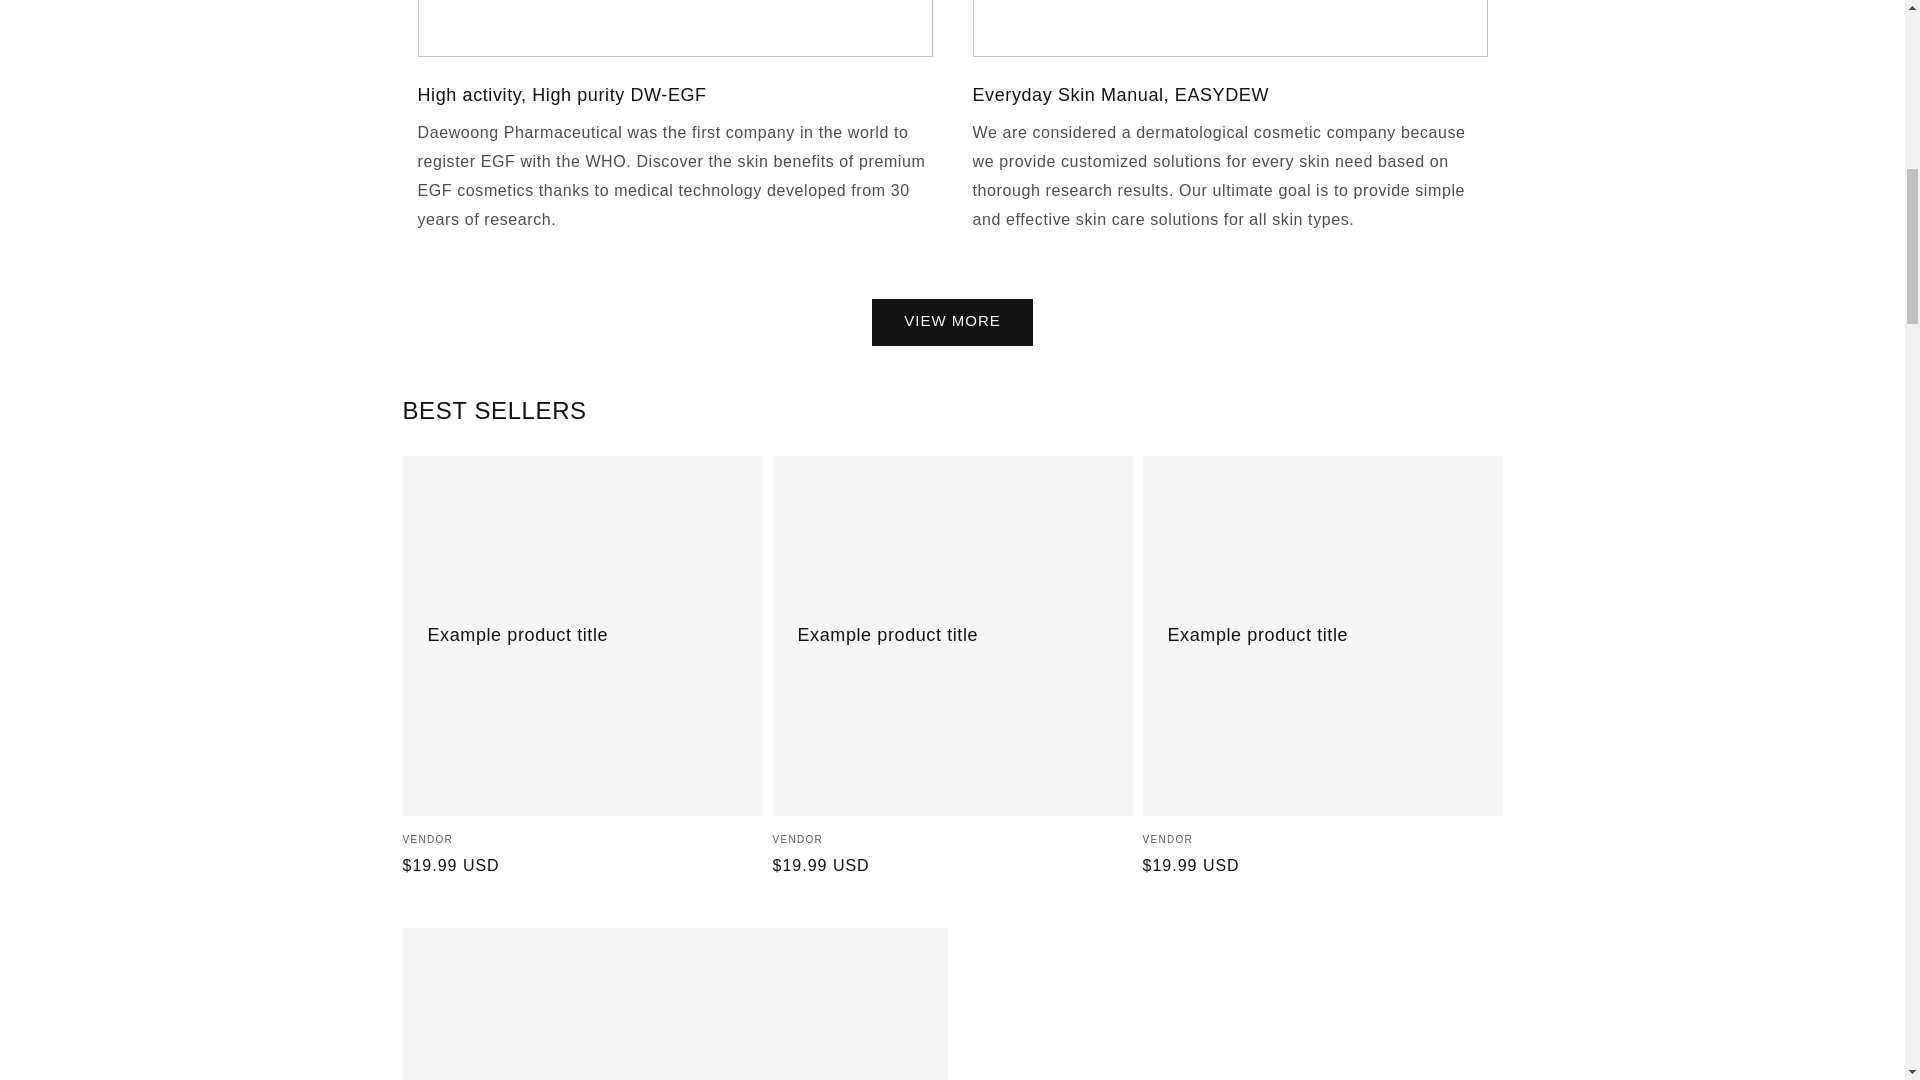 The height and width of the screenshot is (1080, 1920). Describe the element at coordinates (952, 322) in the screenshot. I see `VIEW MORE` at that location.